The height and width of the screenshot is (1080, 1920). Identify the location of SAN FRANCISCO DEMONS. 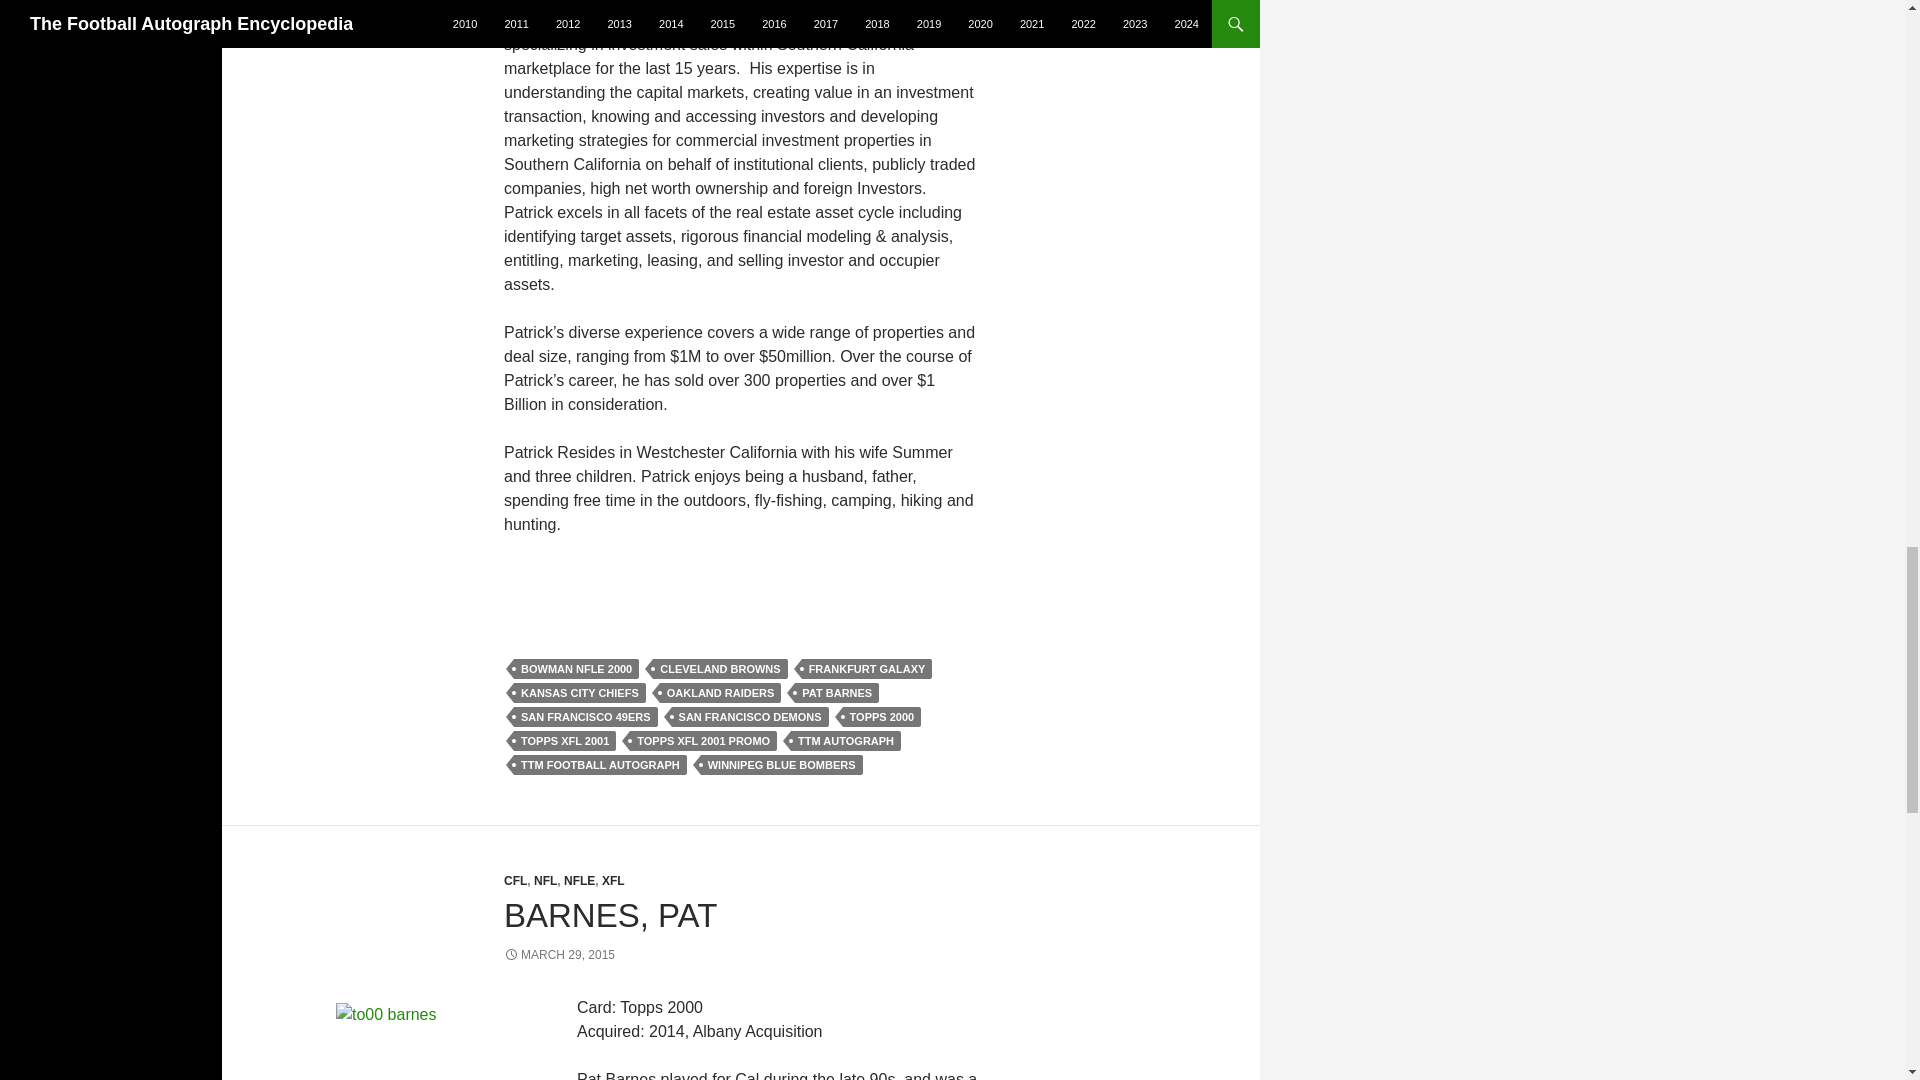
(750, 716).